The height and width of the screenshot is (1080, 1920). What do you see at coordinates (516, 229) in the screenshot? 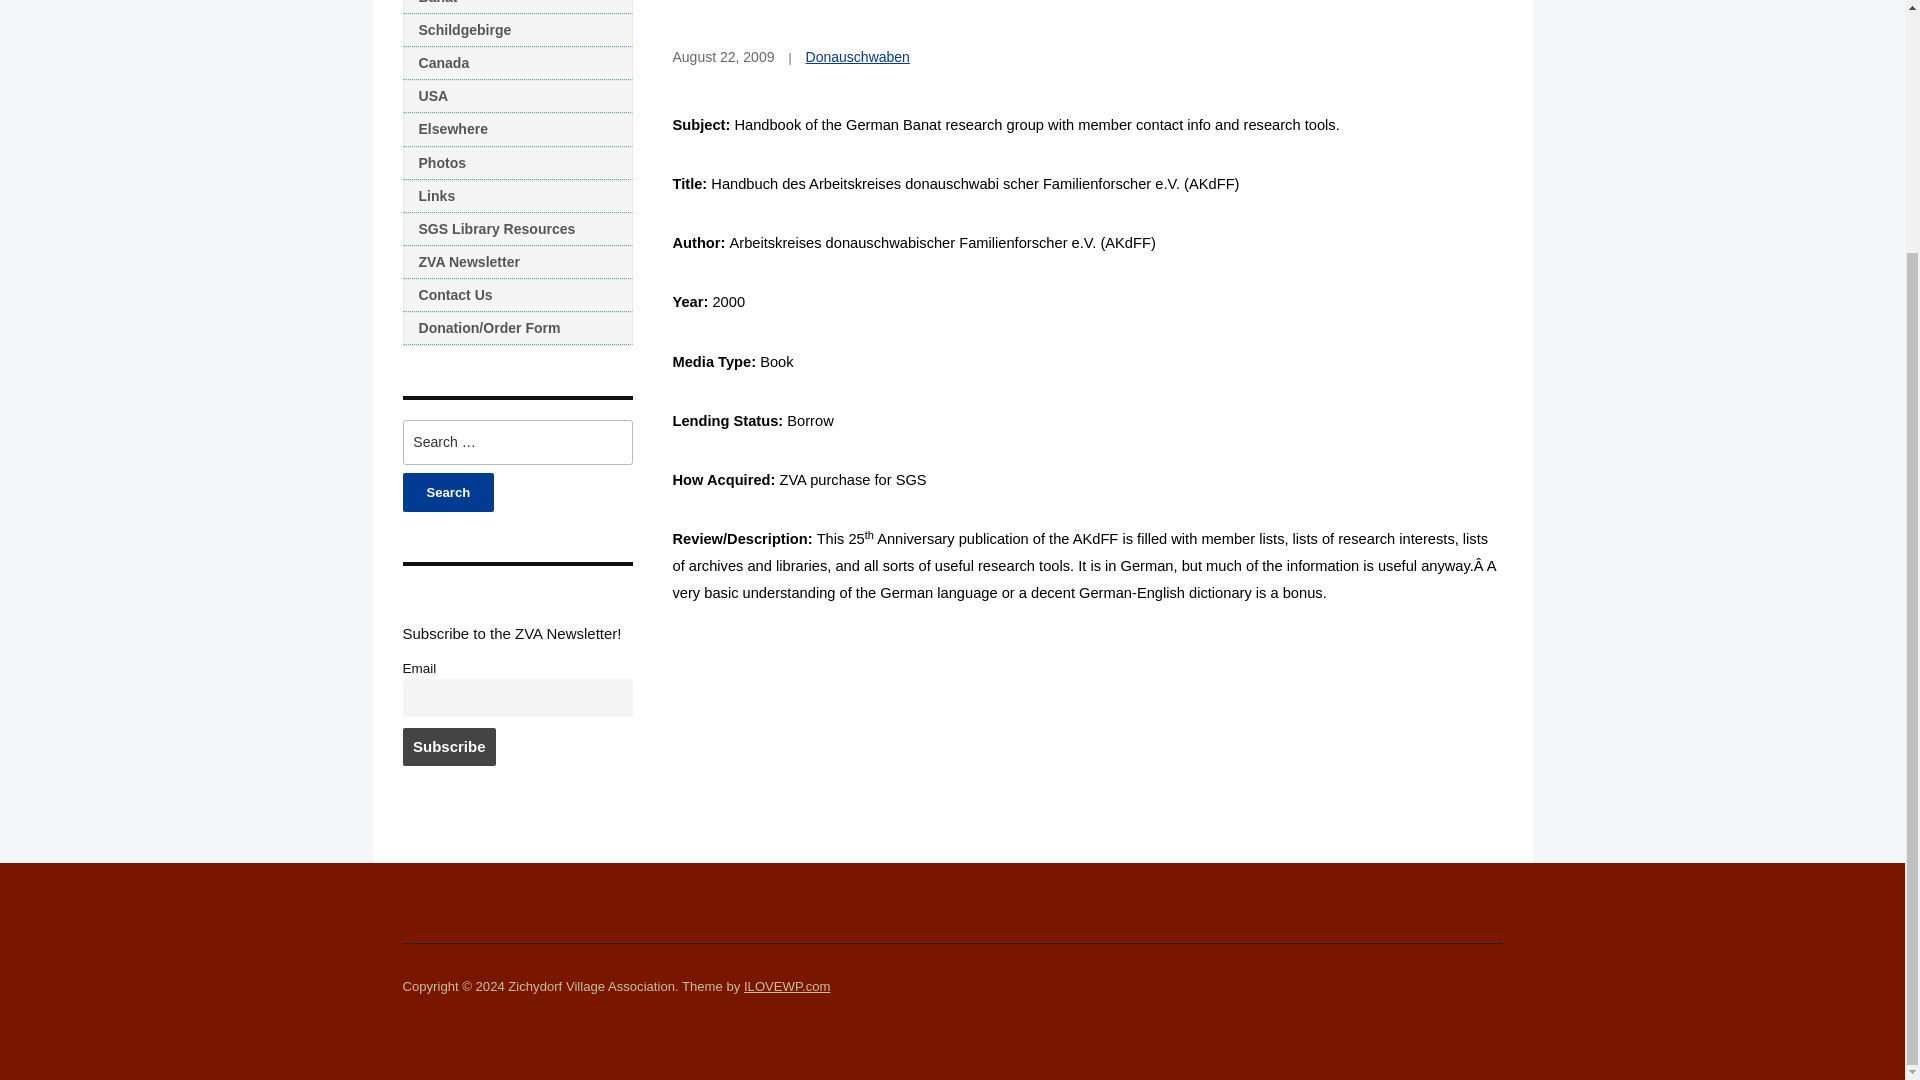
I see `SGS Library Resources` at bounding box center [516, 229].